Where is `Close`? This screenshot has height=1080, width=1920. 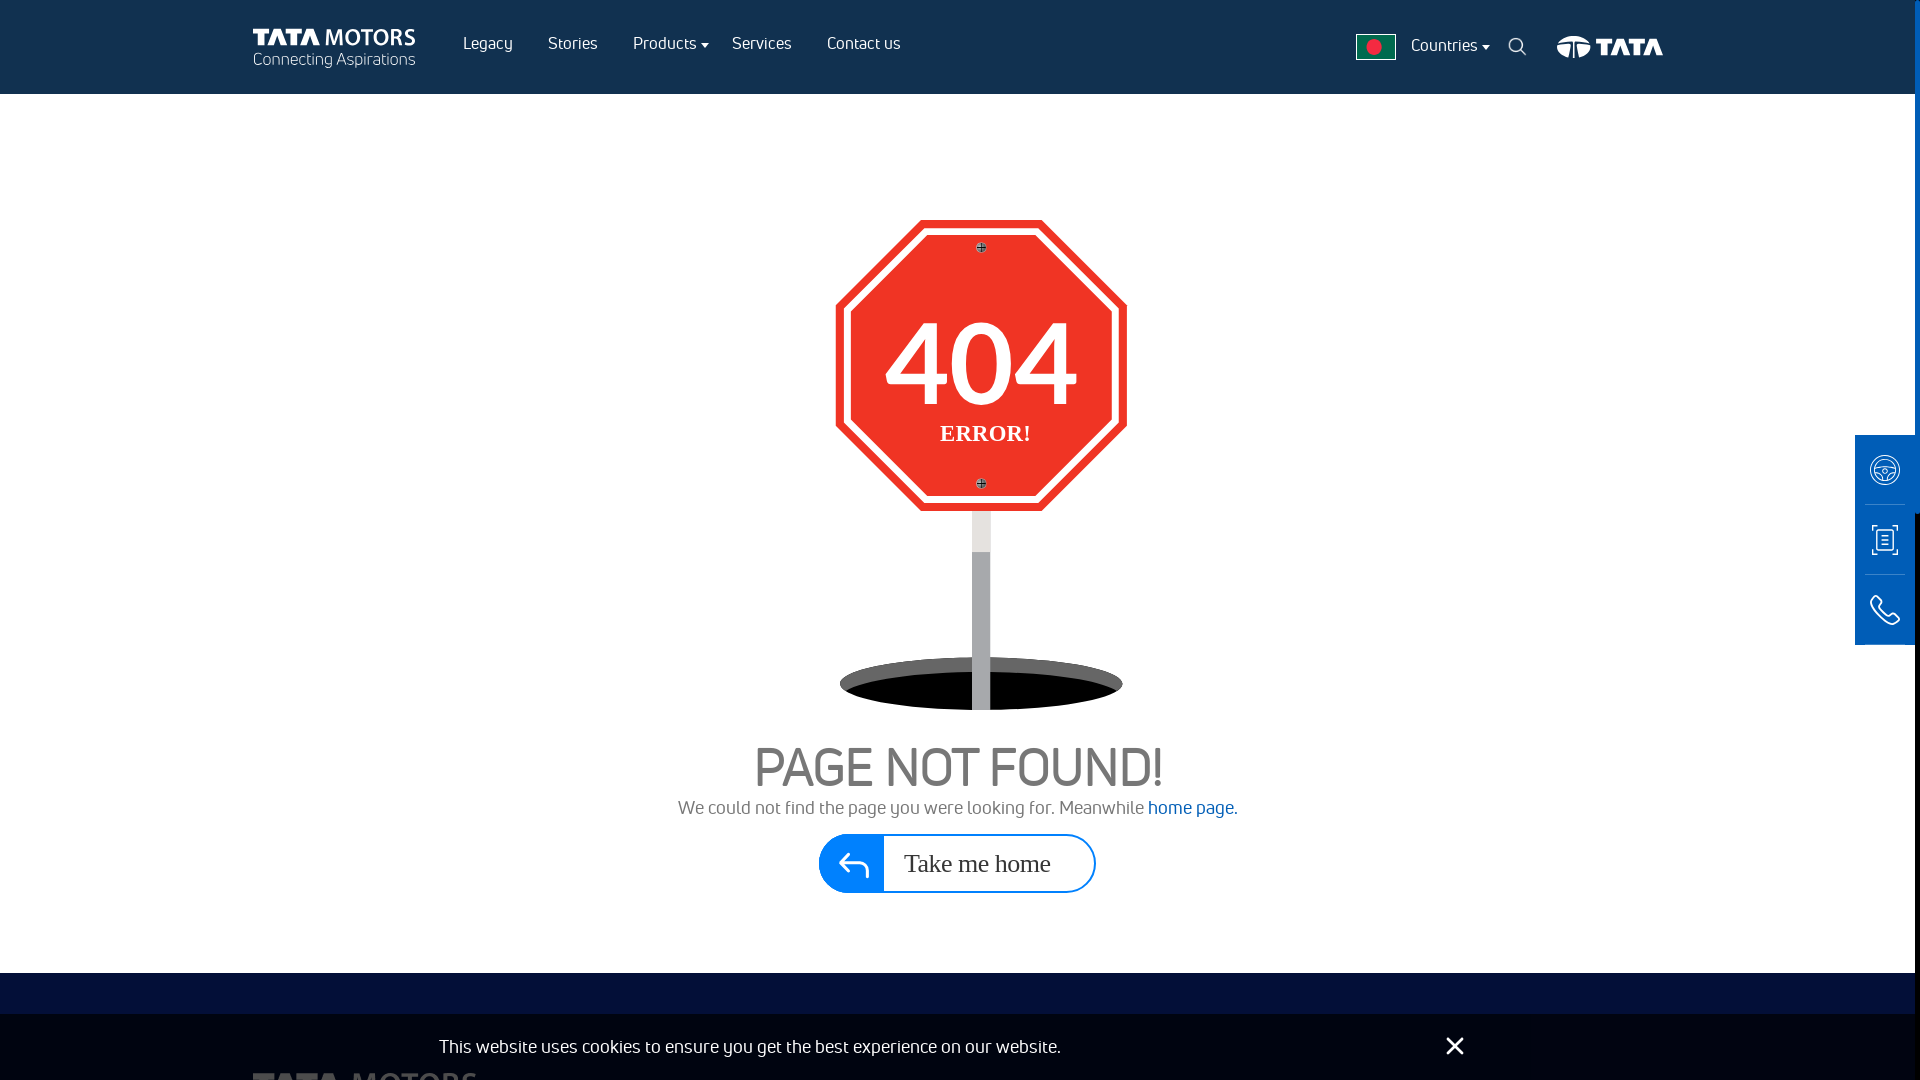
Close is located at coordinates (1454, 1046).